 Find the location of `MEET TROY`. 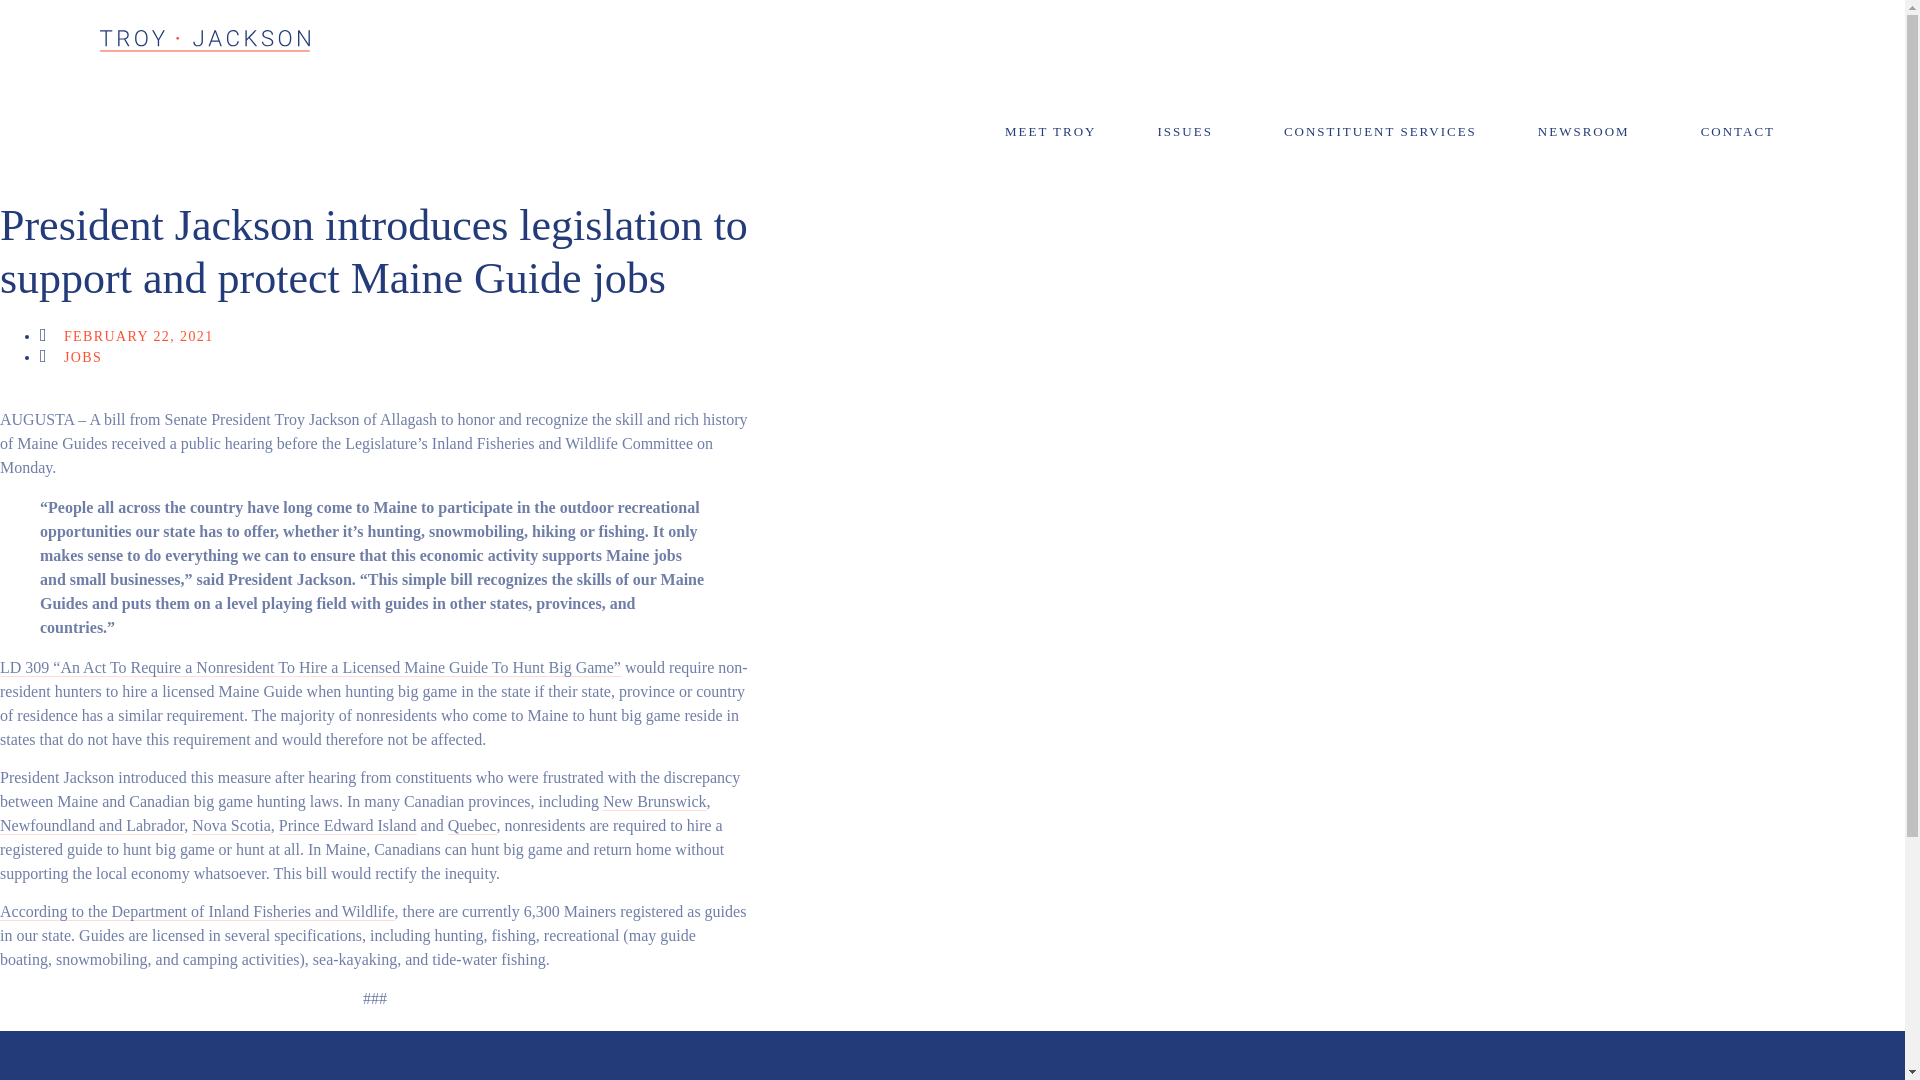

MEET TROY is located at coordinates (1050, 132).